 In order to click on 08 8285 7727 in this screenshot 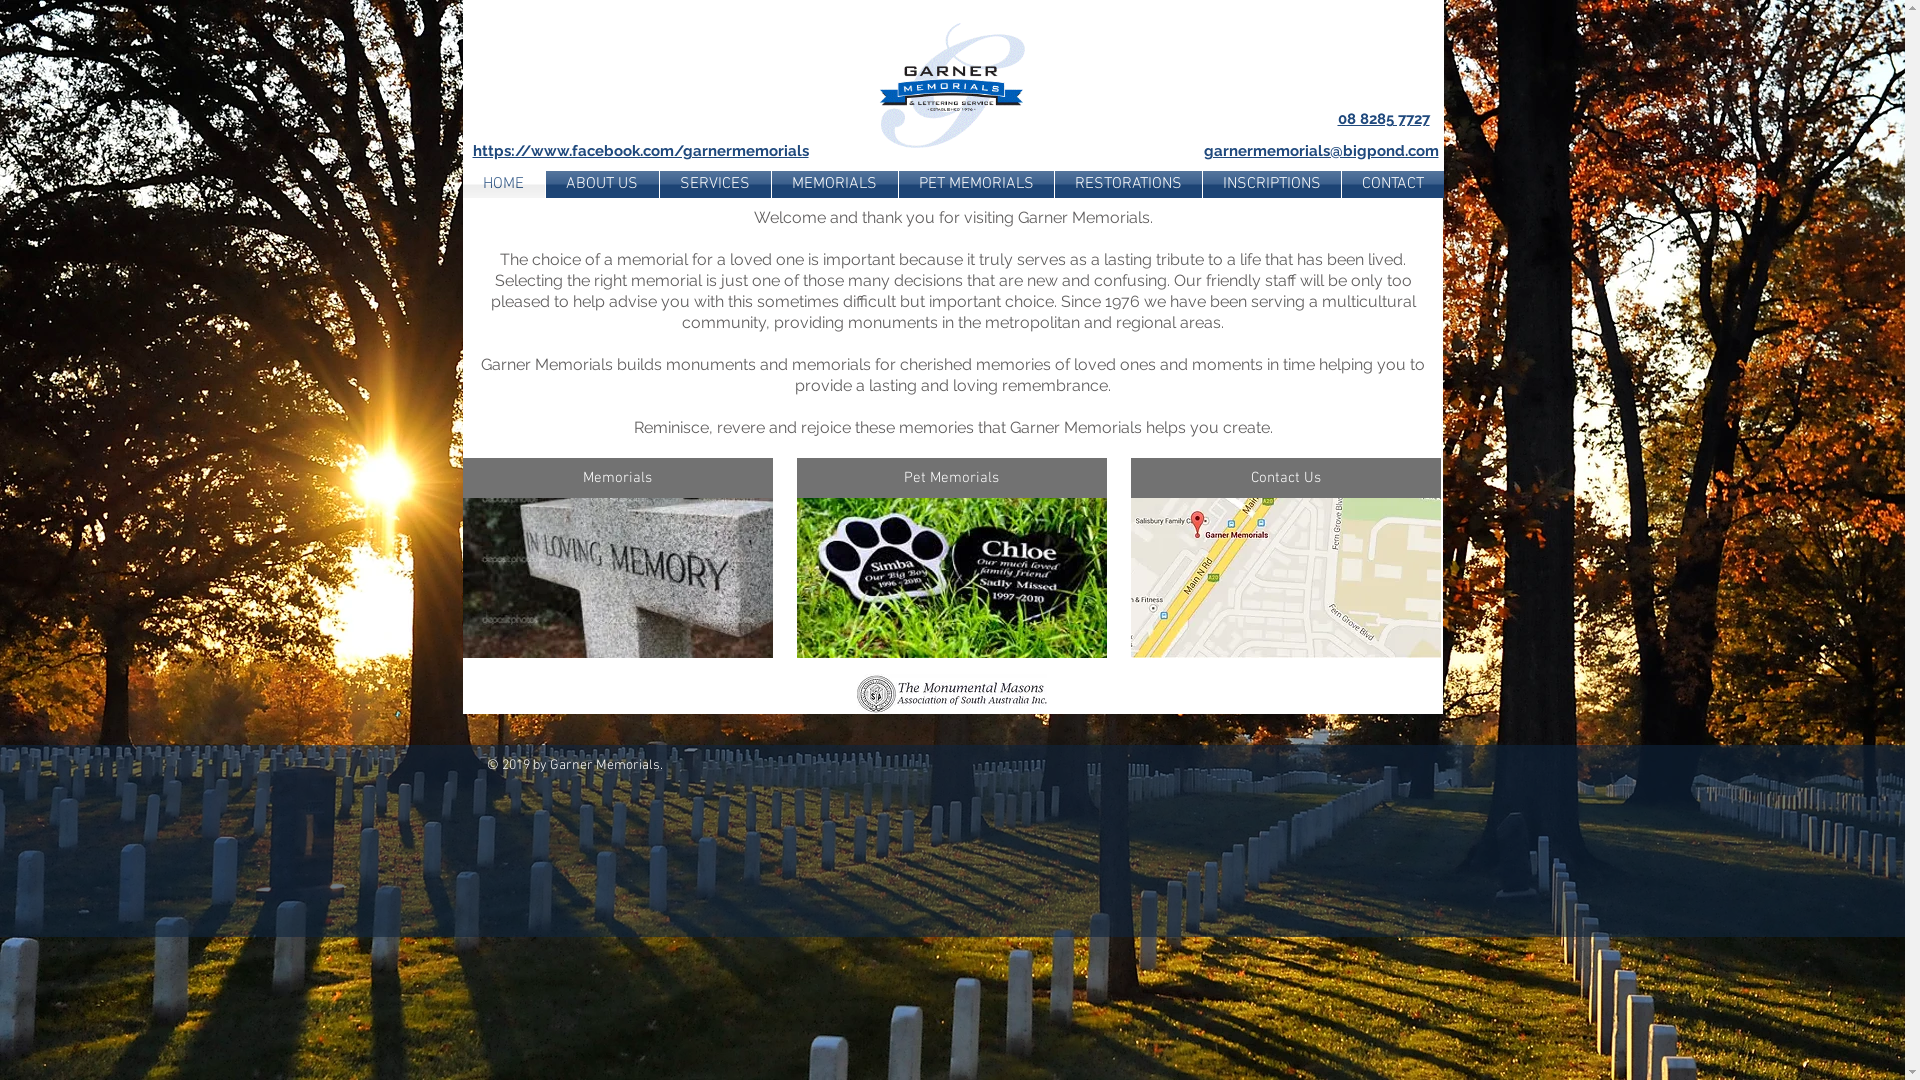, I will do `click(1384, 120)`.